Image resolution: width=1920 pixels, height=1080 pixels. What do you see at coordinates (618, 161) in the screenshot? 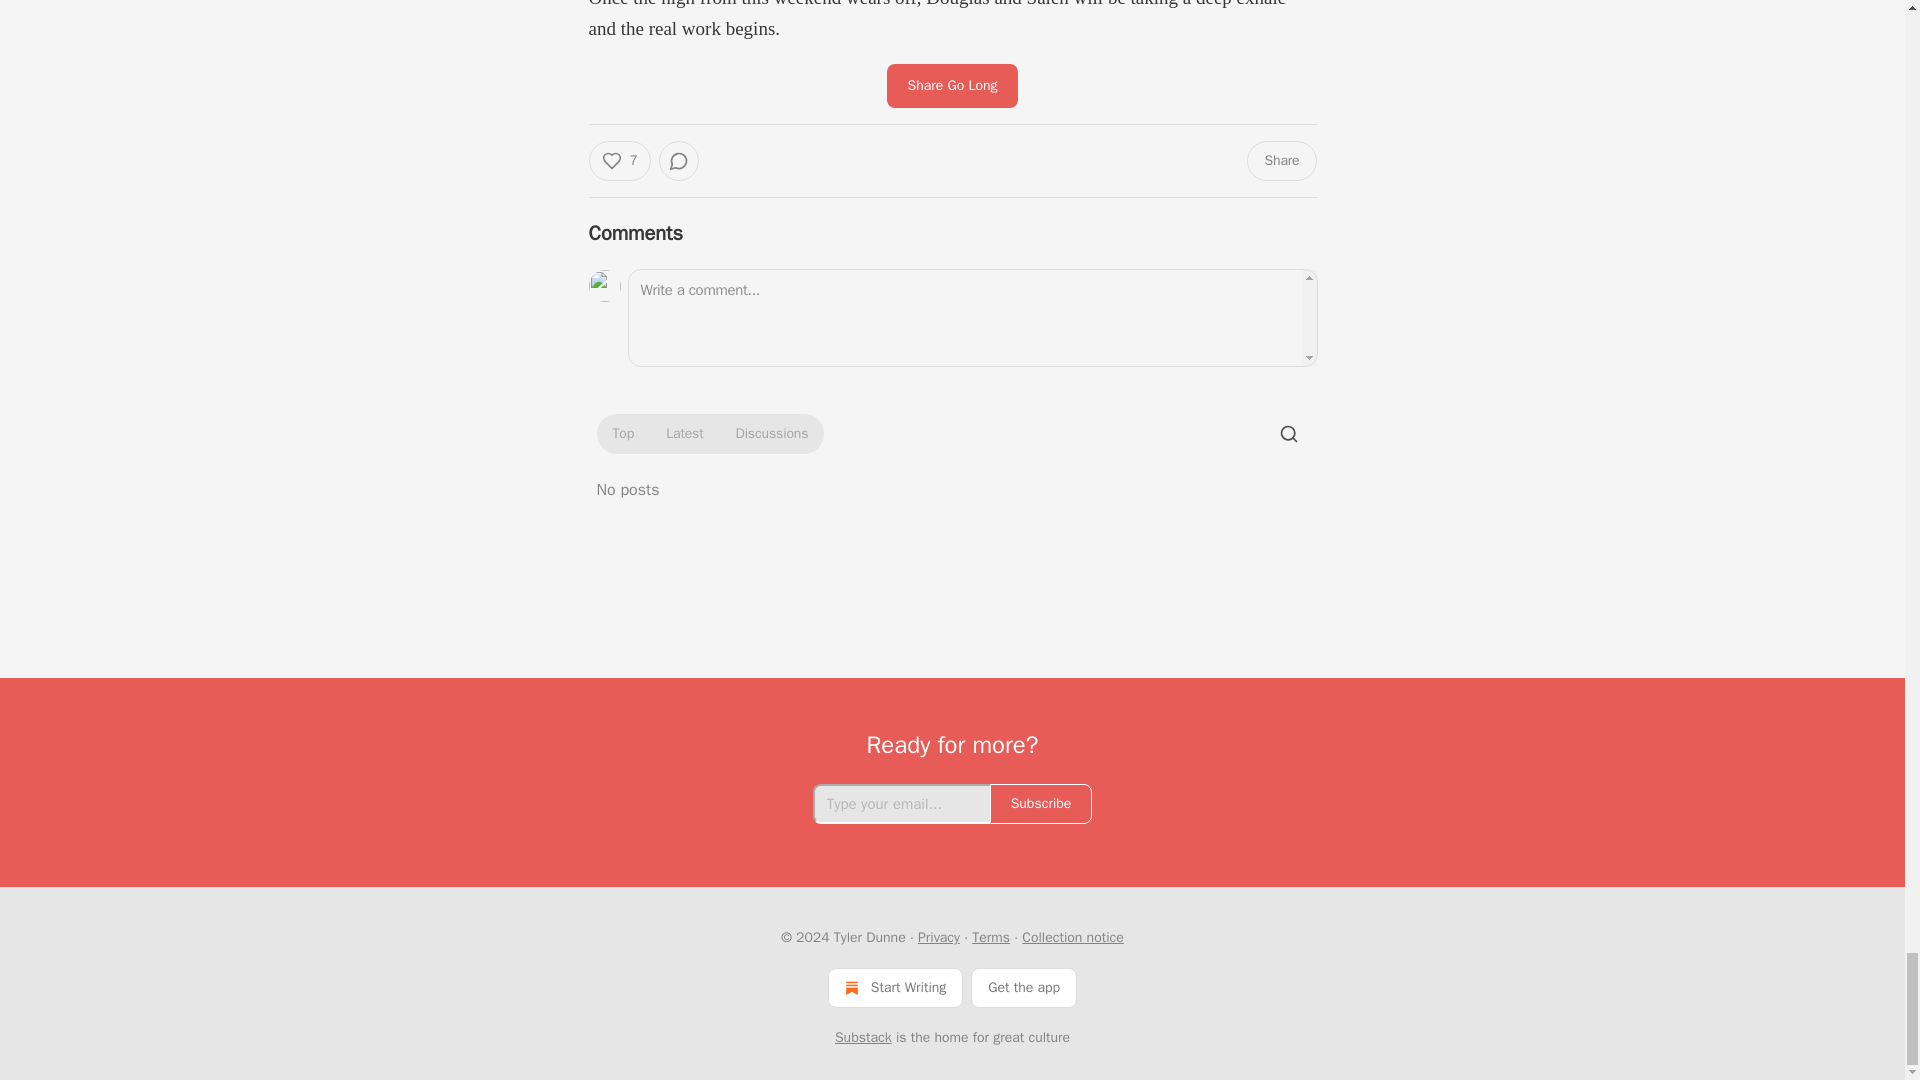
I see `7` at bounding box center [618, 161].